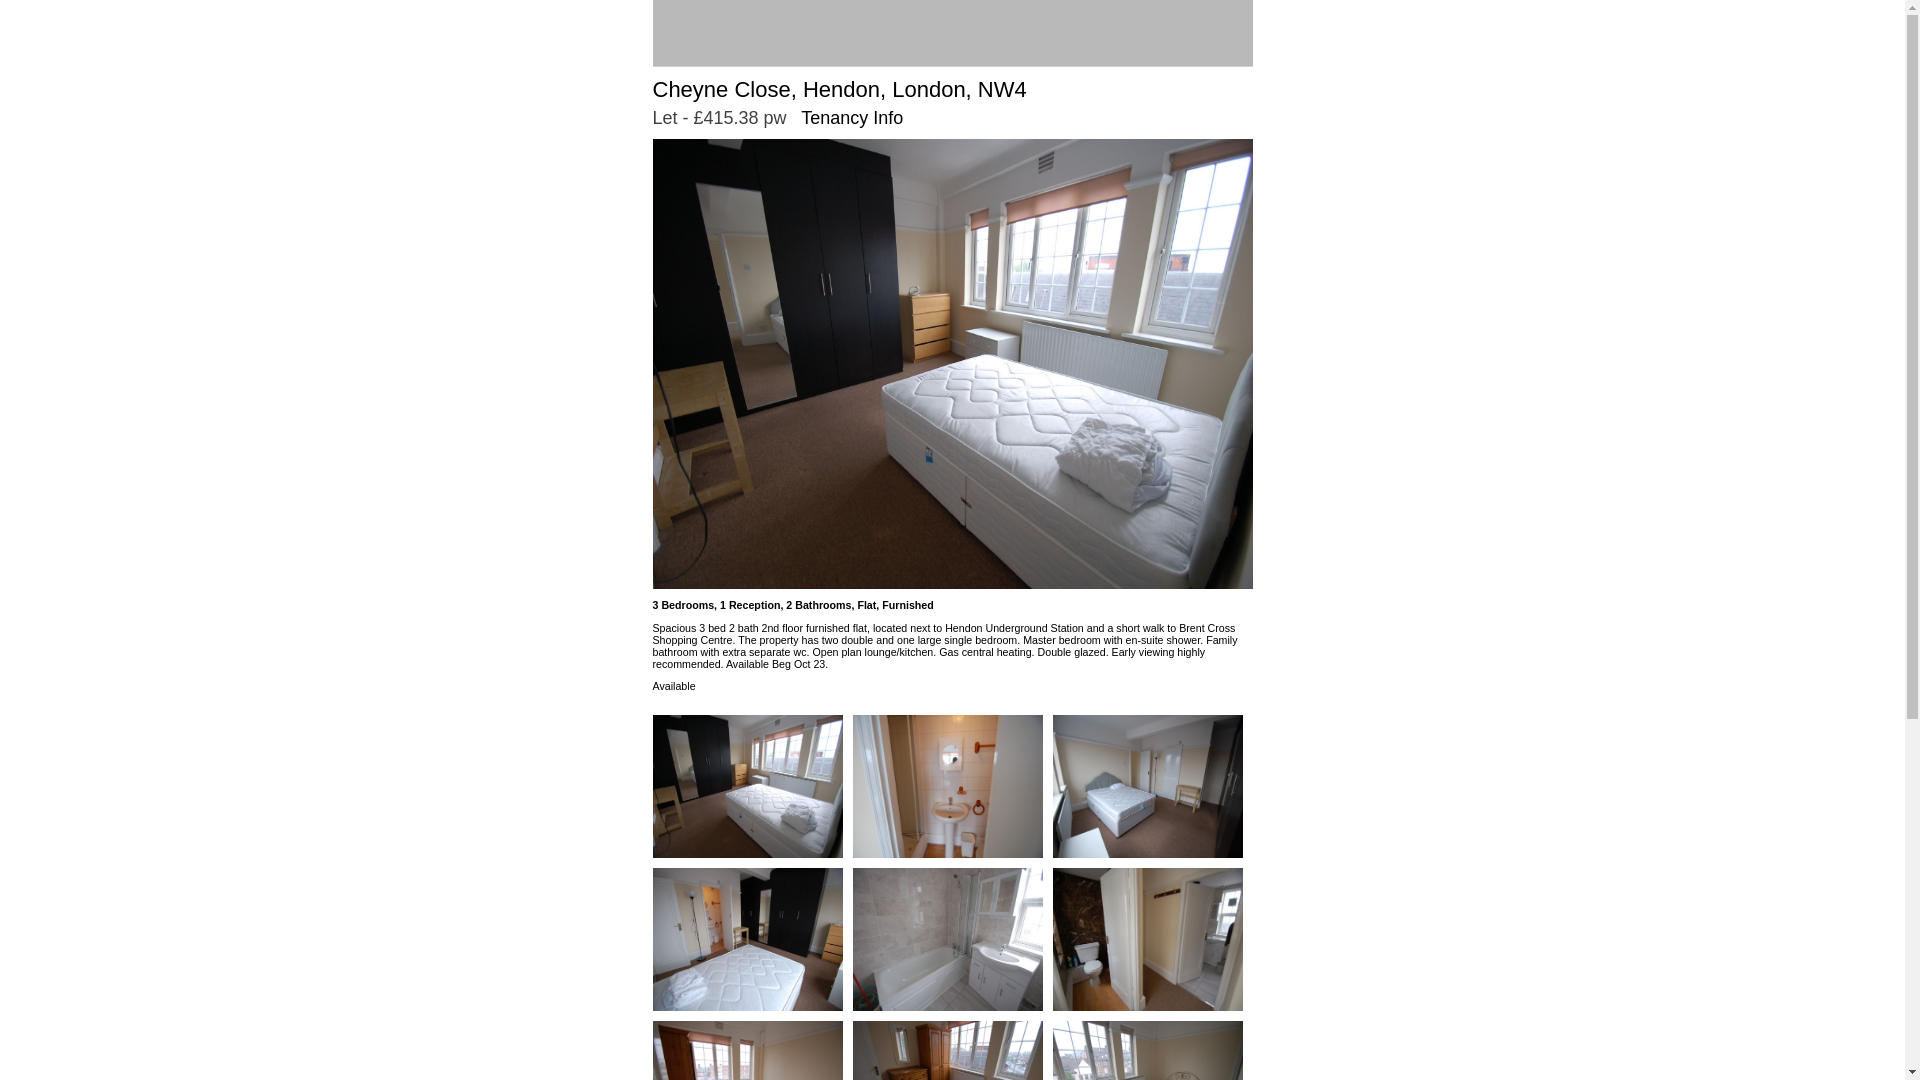  I want to click on Photo 9, so click(747, 1050).